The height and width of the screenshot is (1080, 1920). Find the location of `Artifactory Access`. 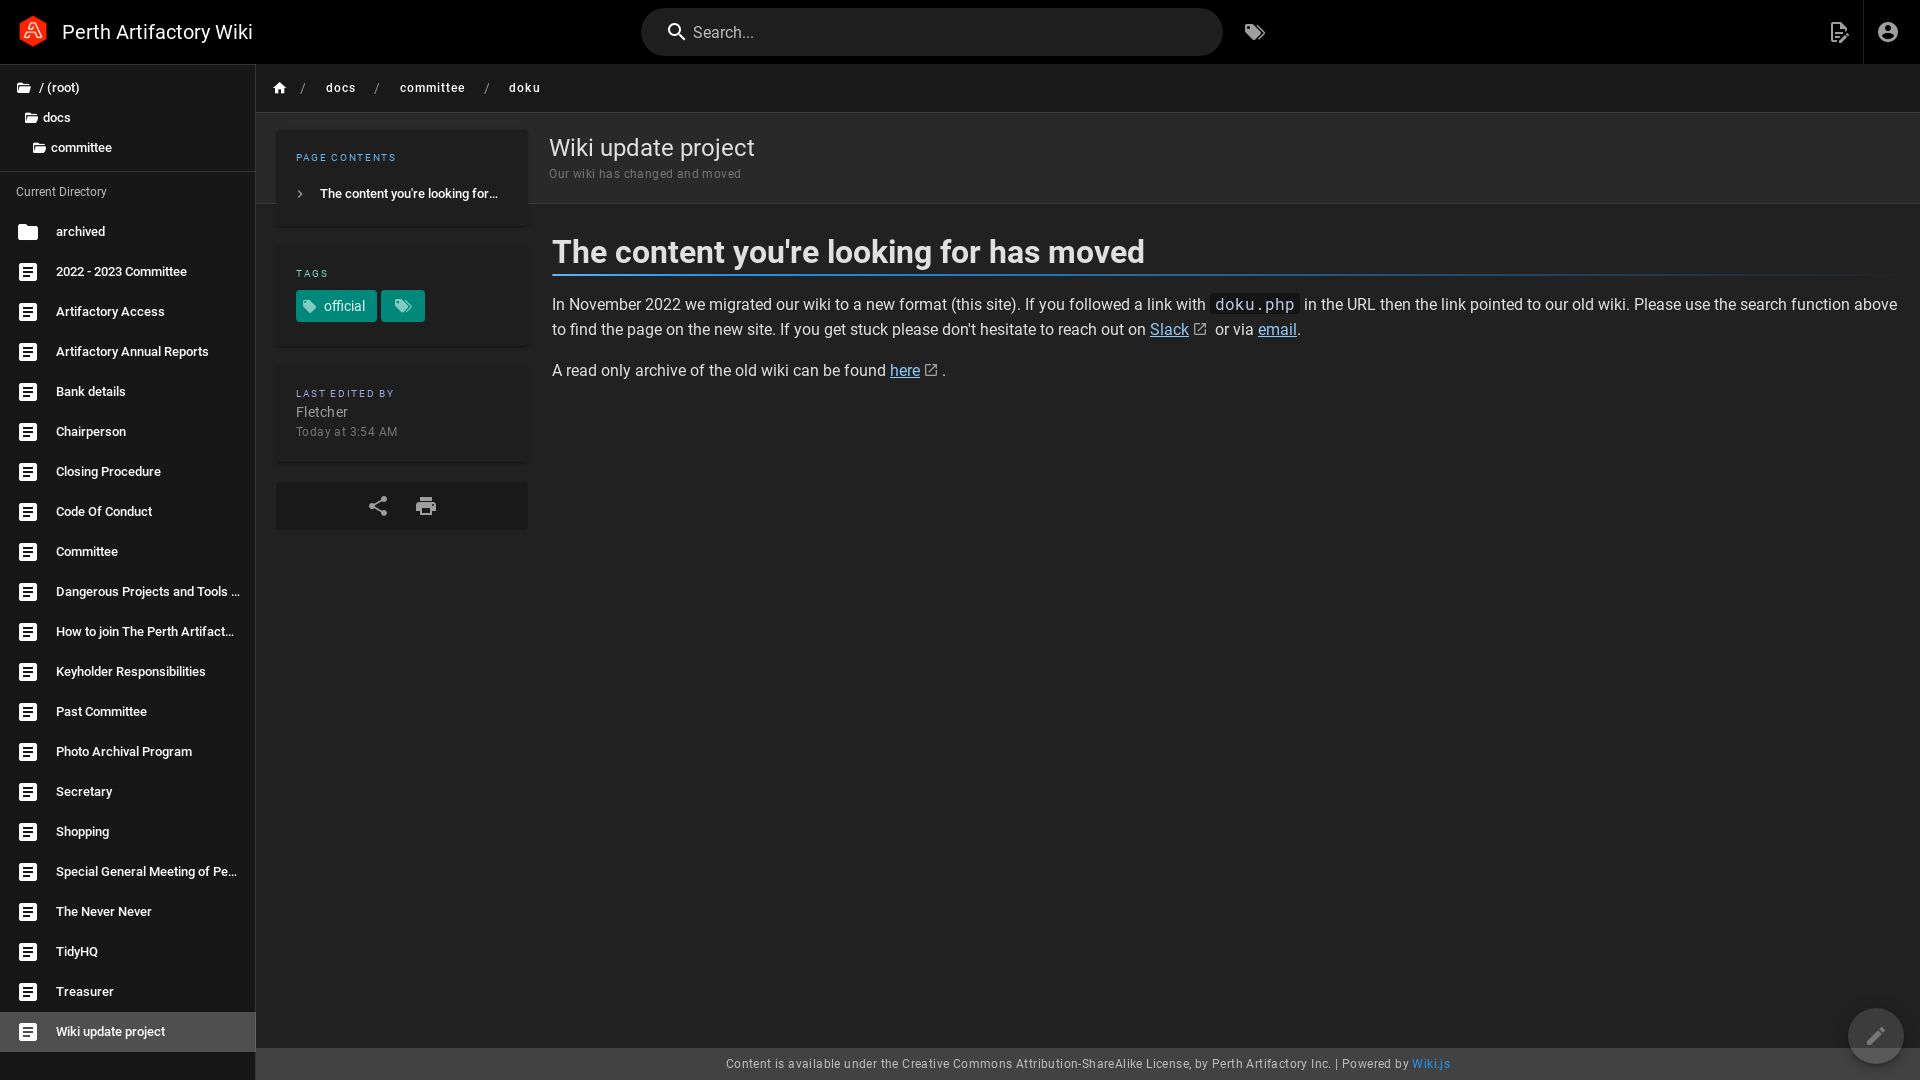

Artifactory Access is located at coordinates (128, 312).